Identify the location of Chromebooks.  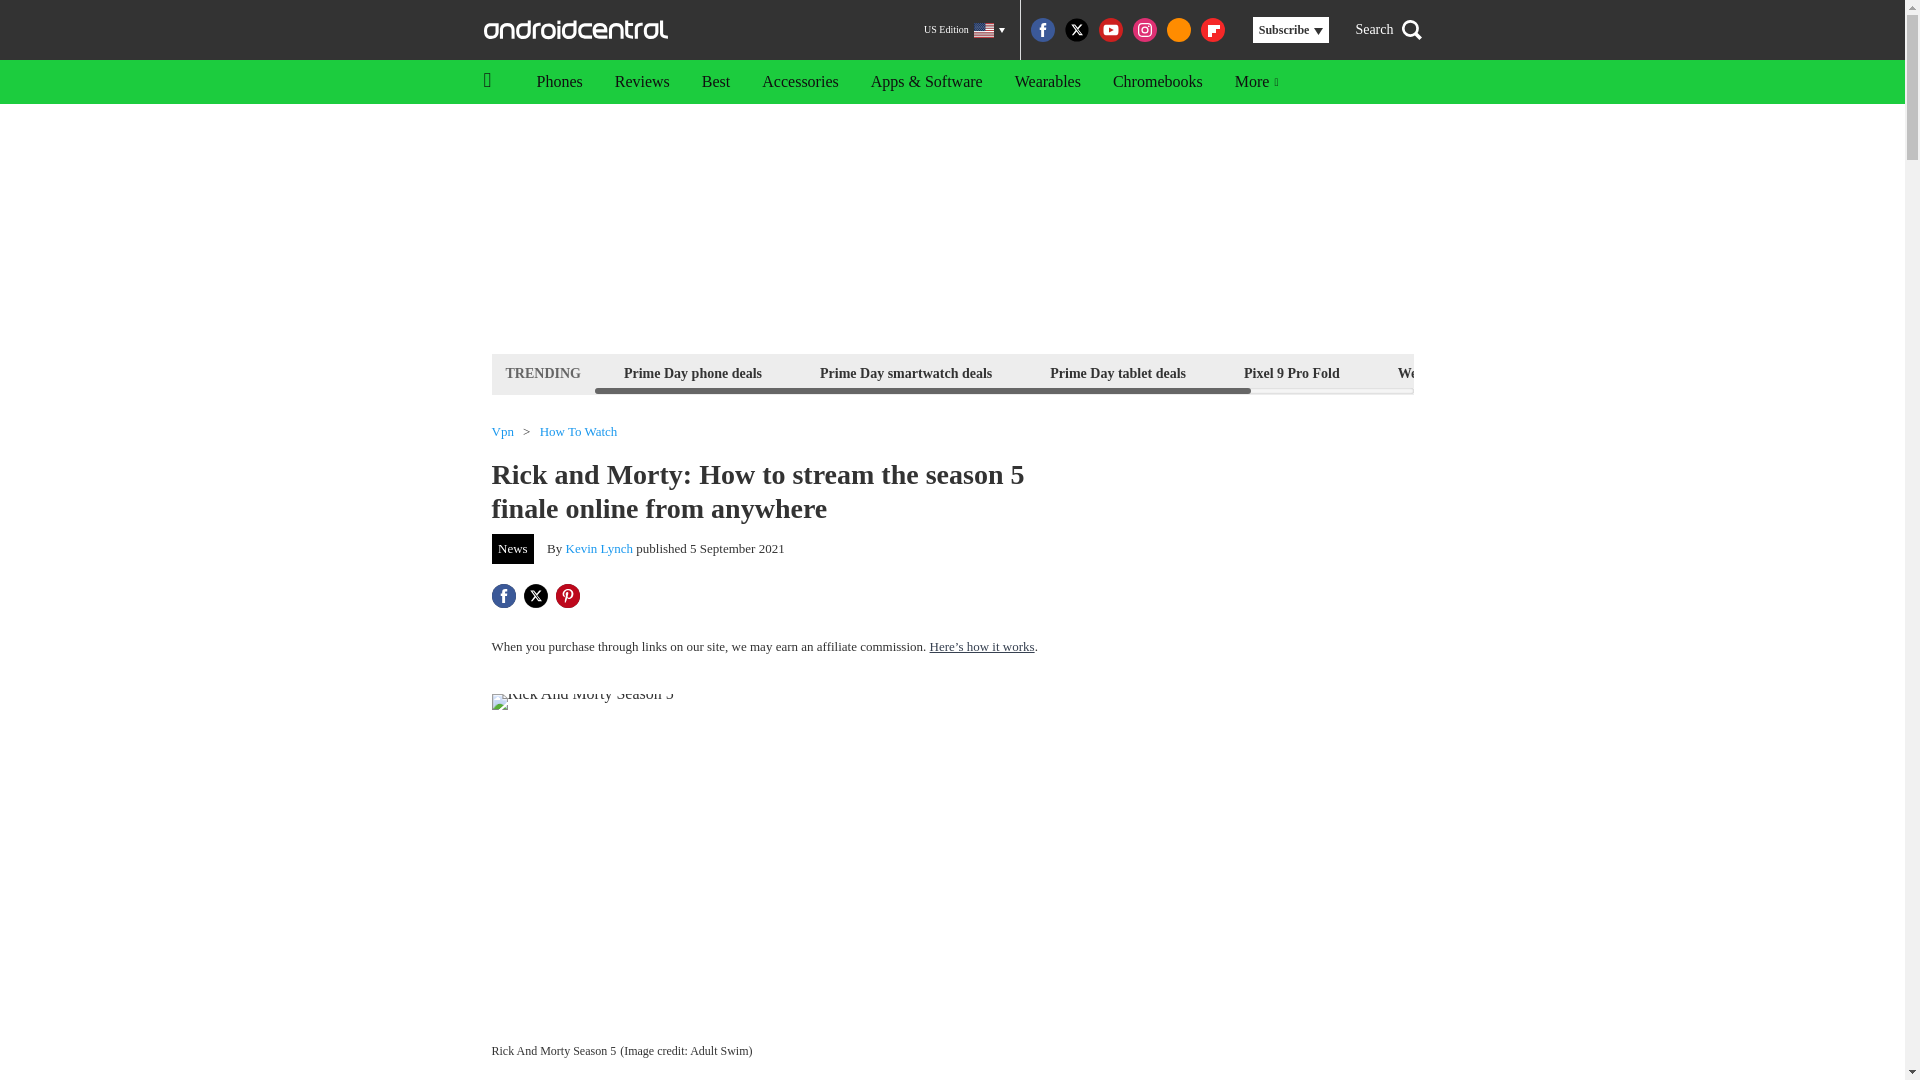
(1158, 82).